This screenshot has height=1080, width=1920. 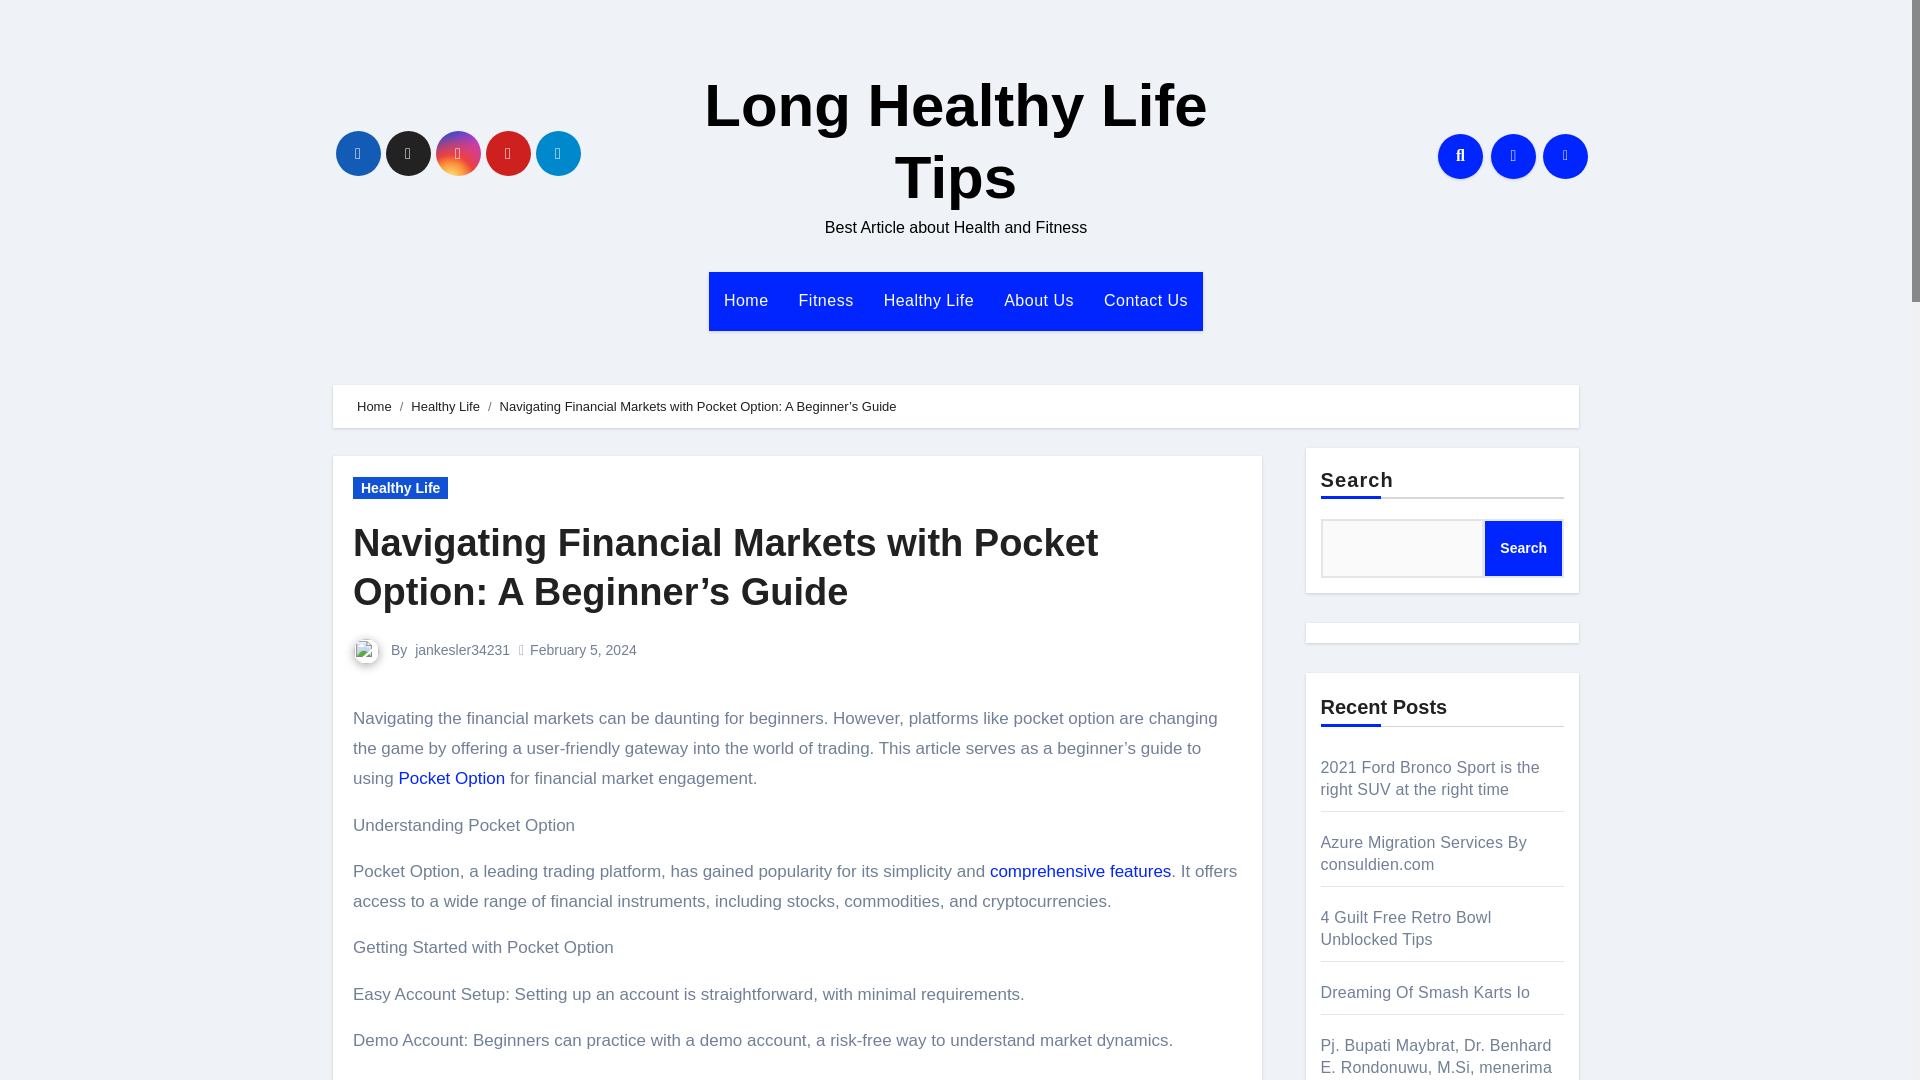 I want to click on Healthy Life, so click(x=445, y=406).